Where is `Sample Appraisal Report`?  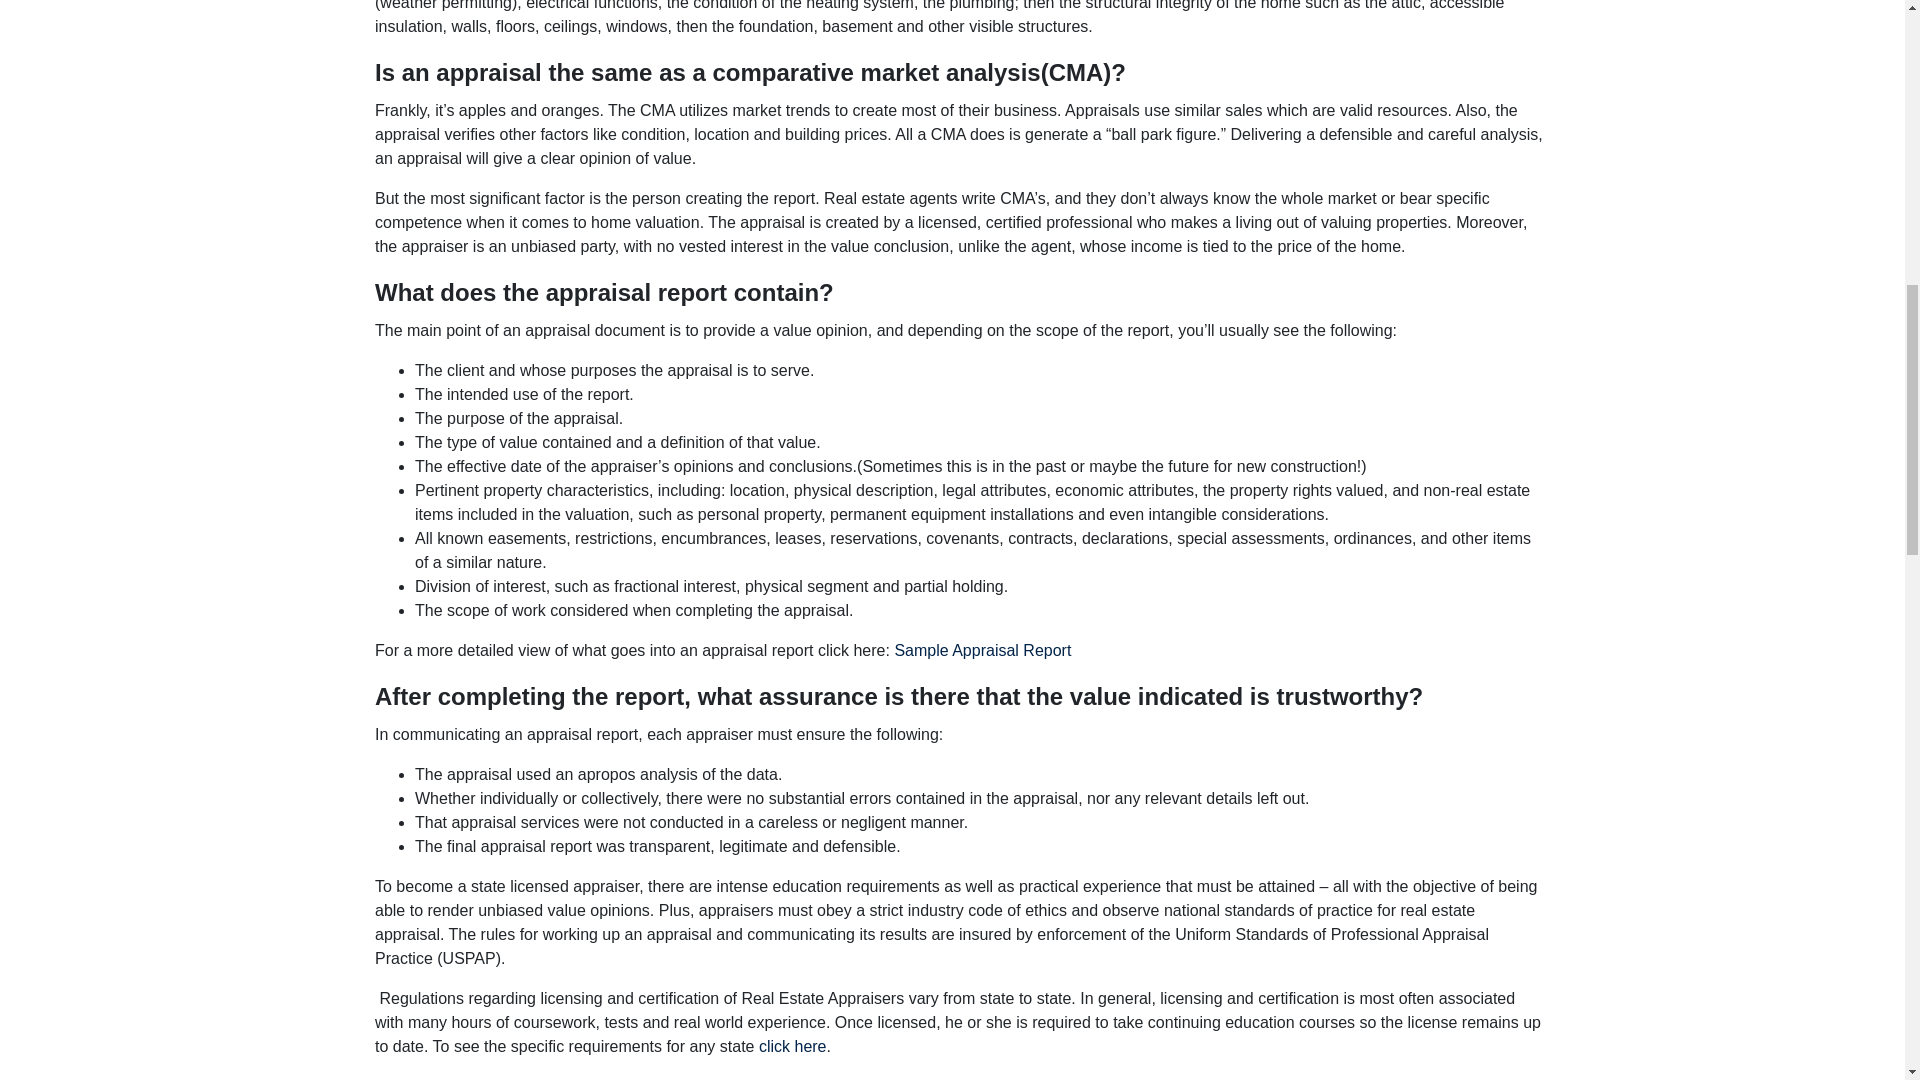
Sample Appraisal Report is located at coordinates (982, 650).